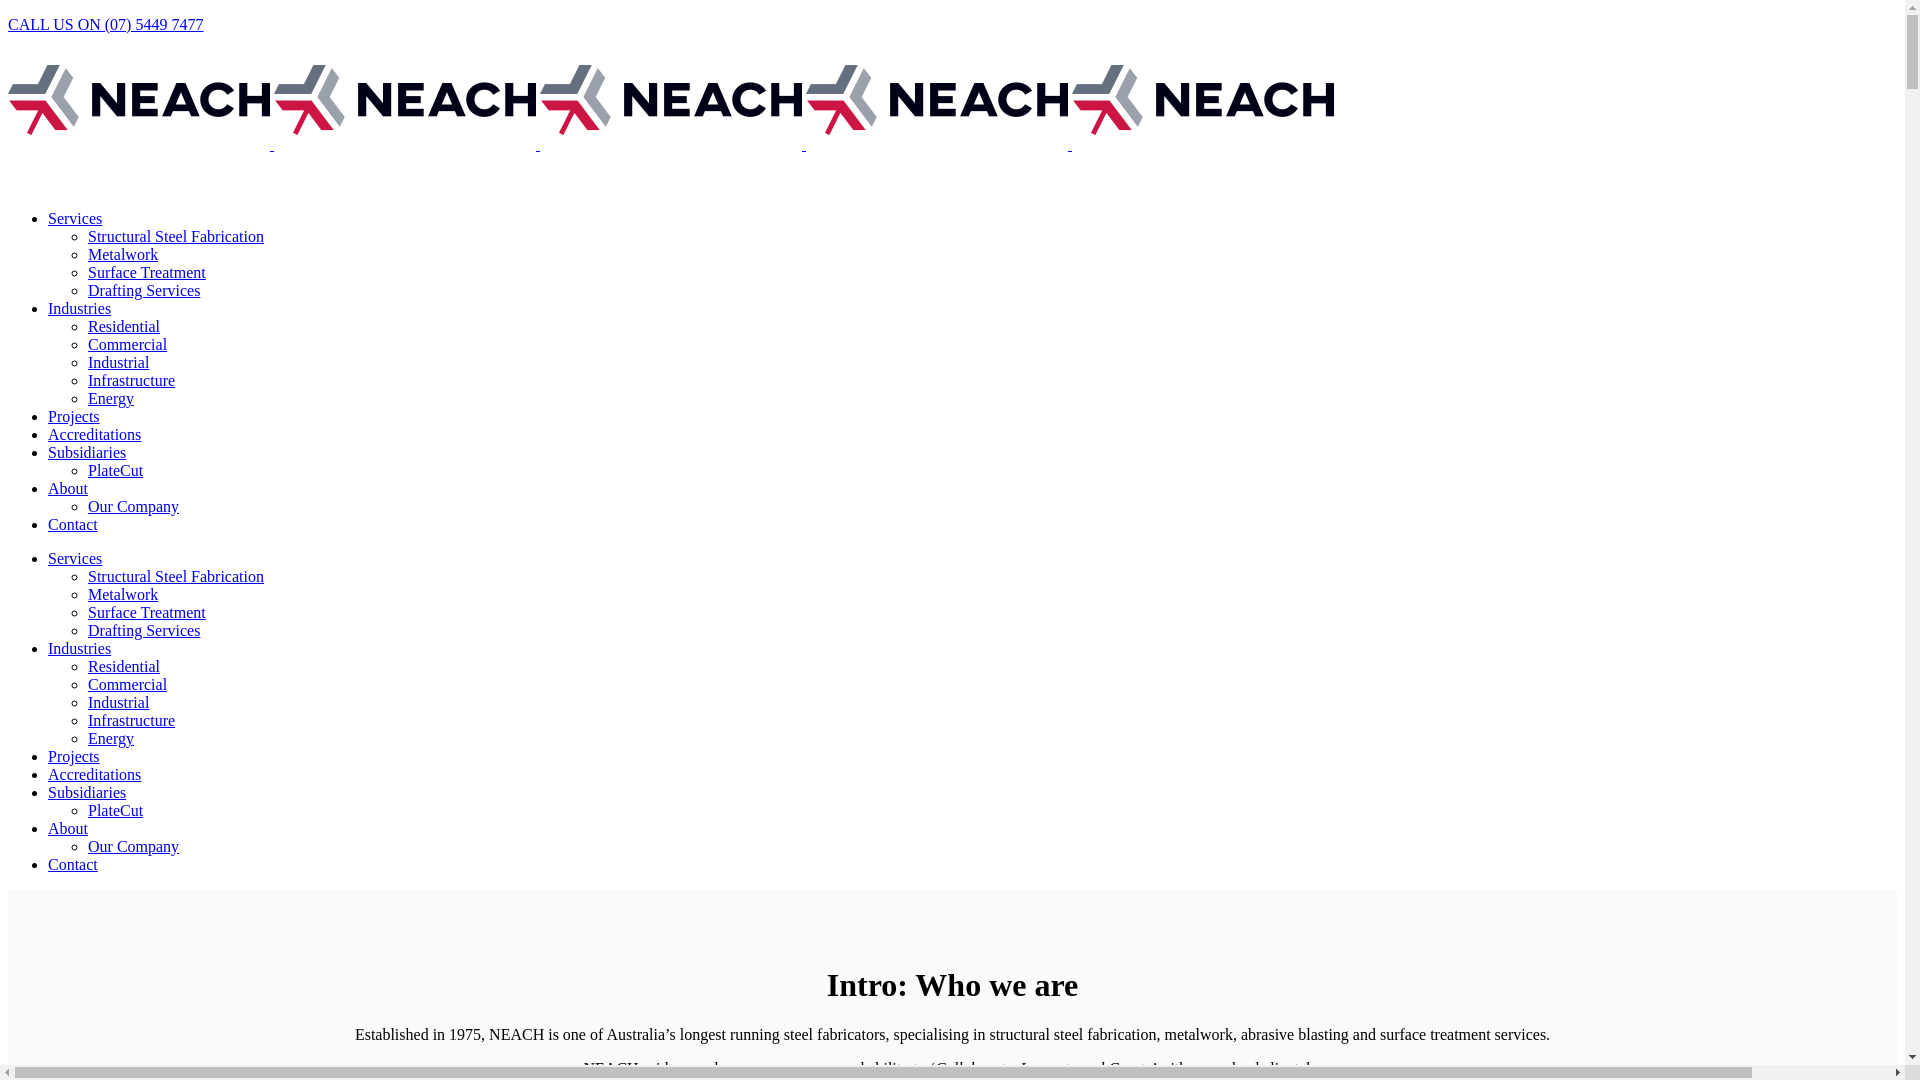  What do you see at coordinates (118, 362) in the screenshot?
I see `Industrial` at bounding box center [118, 362].